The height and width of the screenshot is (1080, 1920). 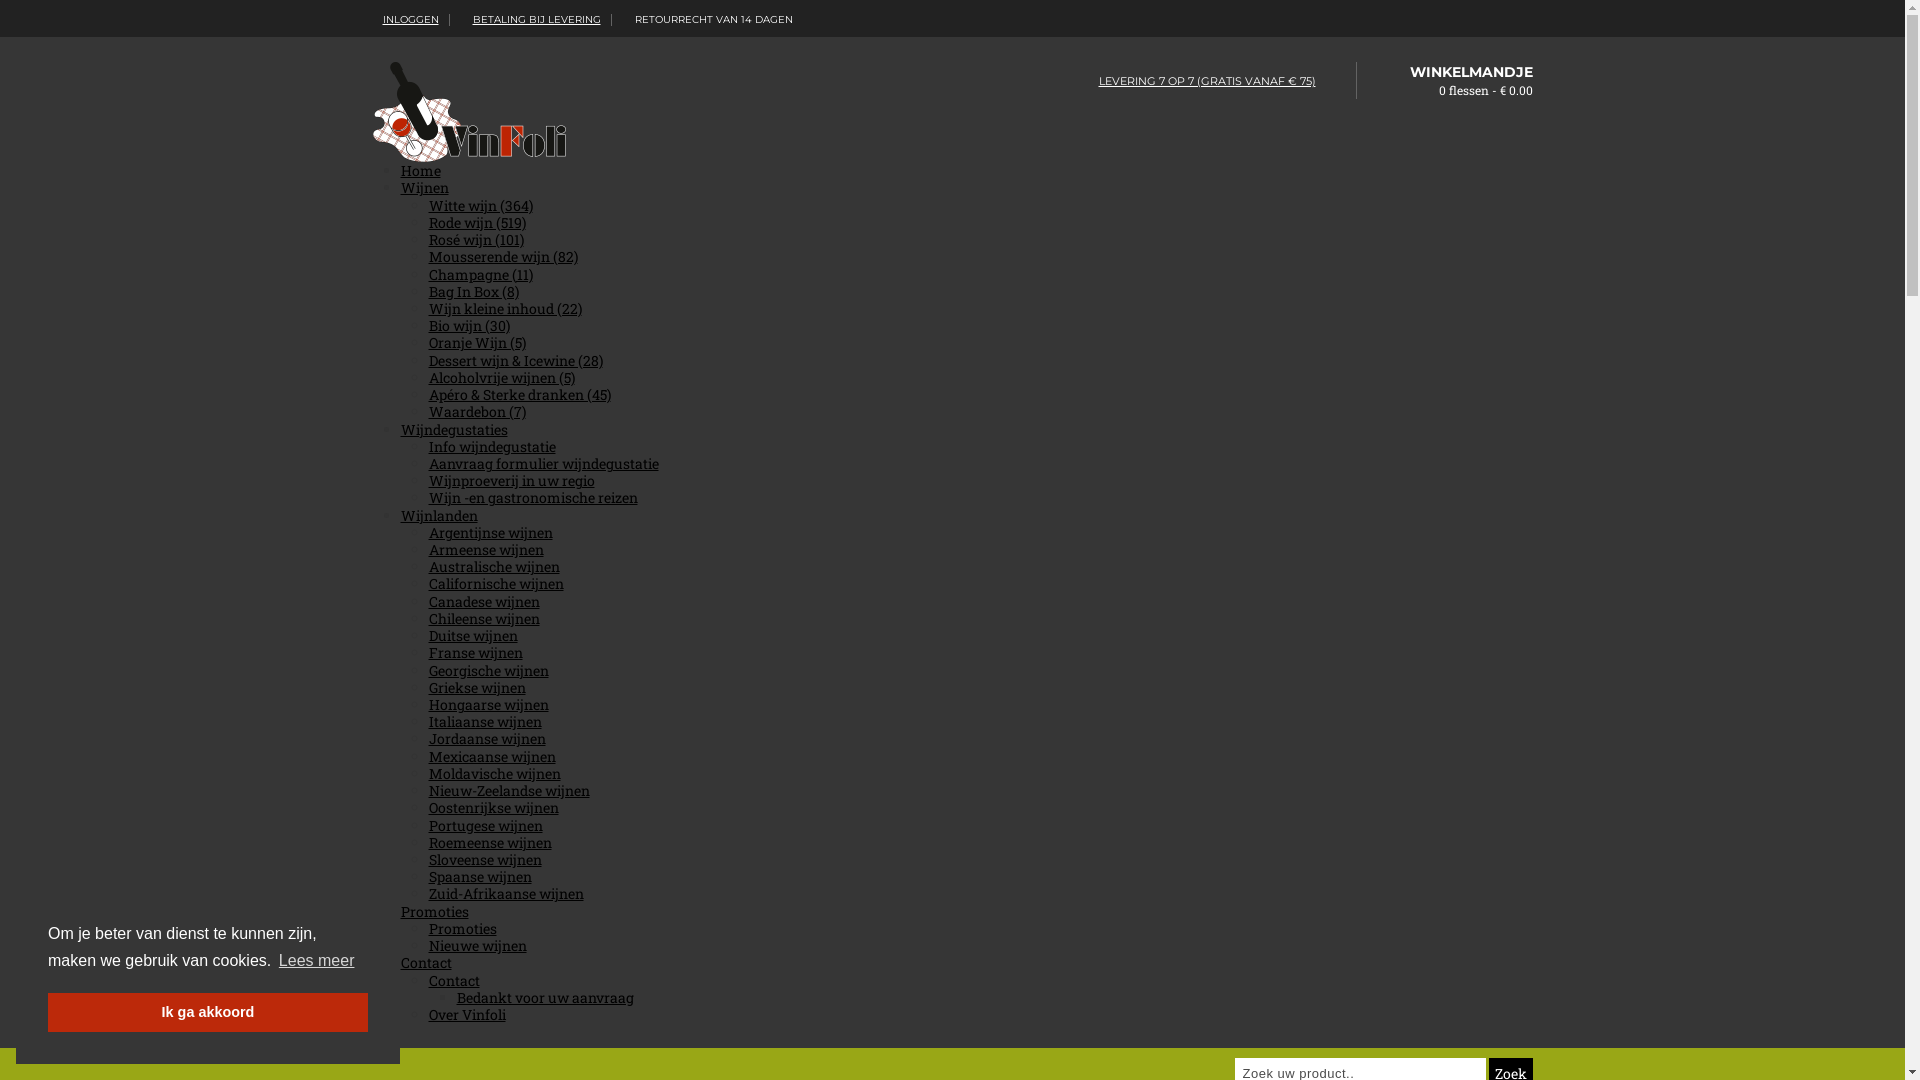 What do you see at coordinates (405, 20) in the screenshot?
I see `INLOGGEN` at bounding box center [405, 20].